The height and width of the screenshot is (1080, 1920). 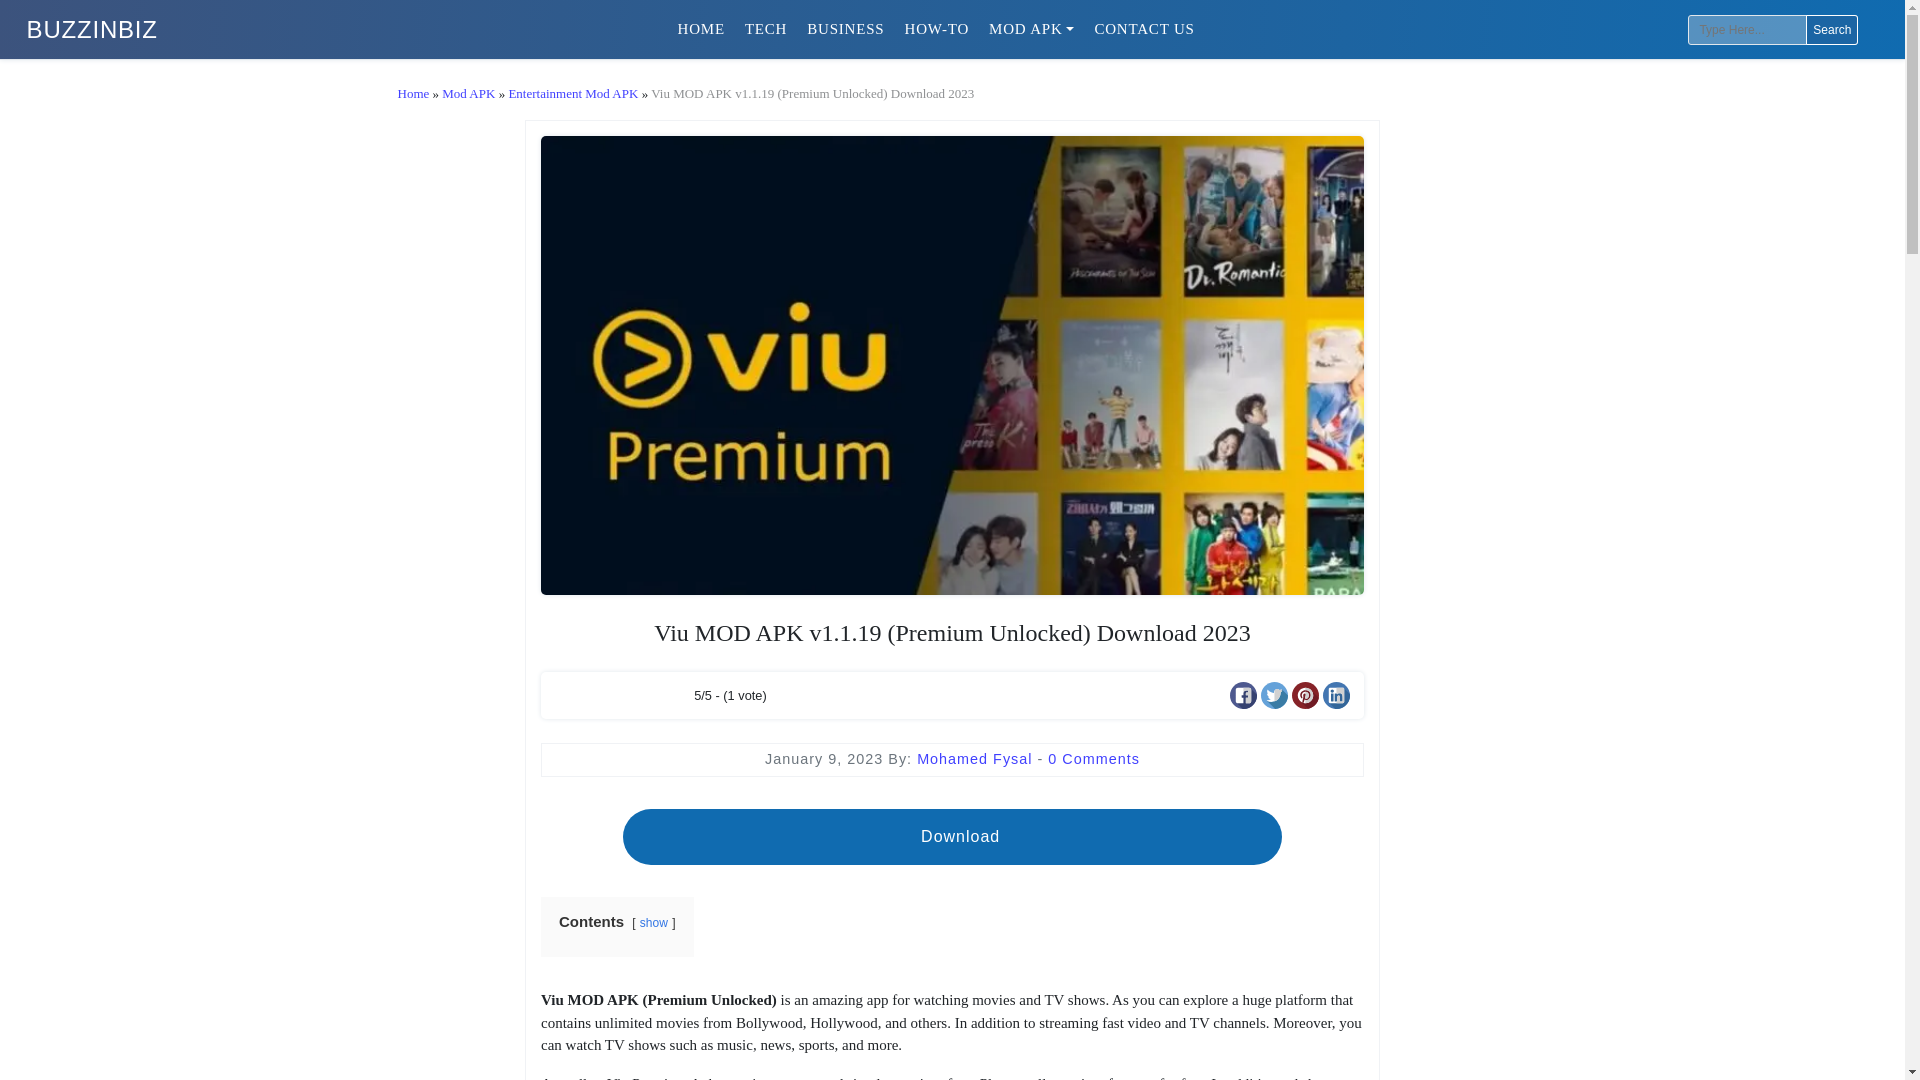 I want to click on BUSINESS, so click(x=845, y=28).